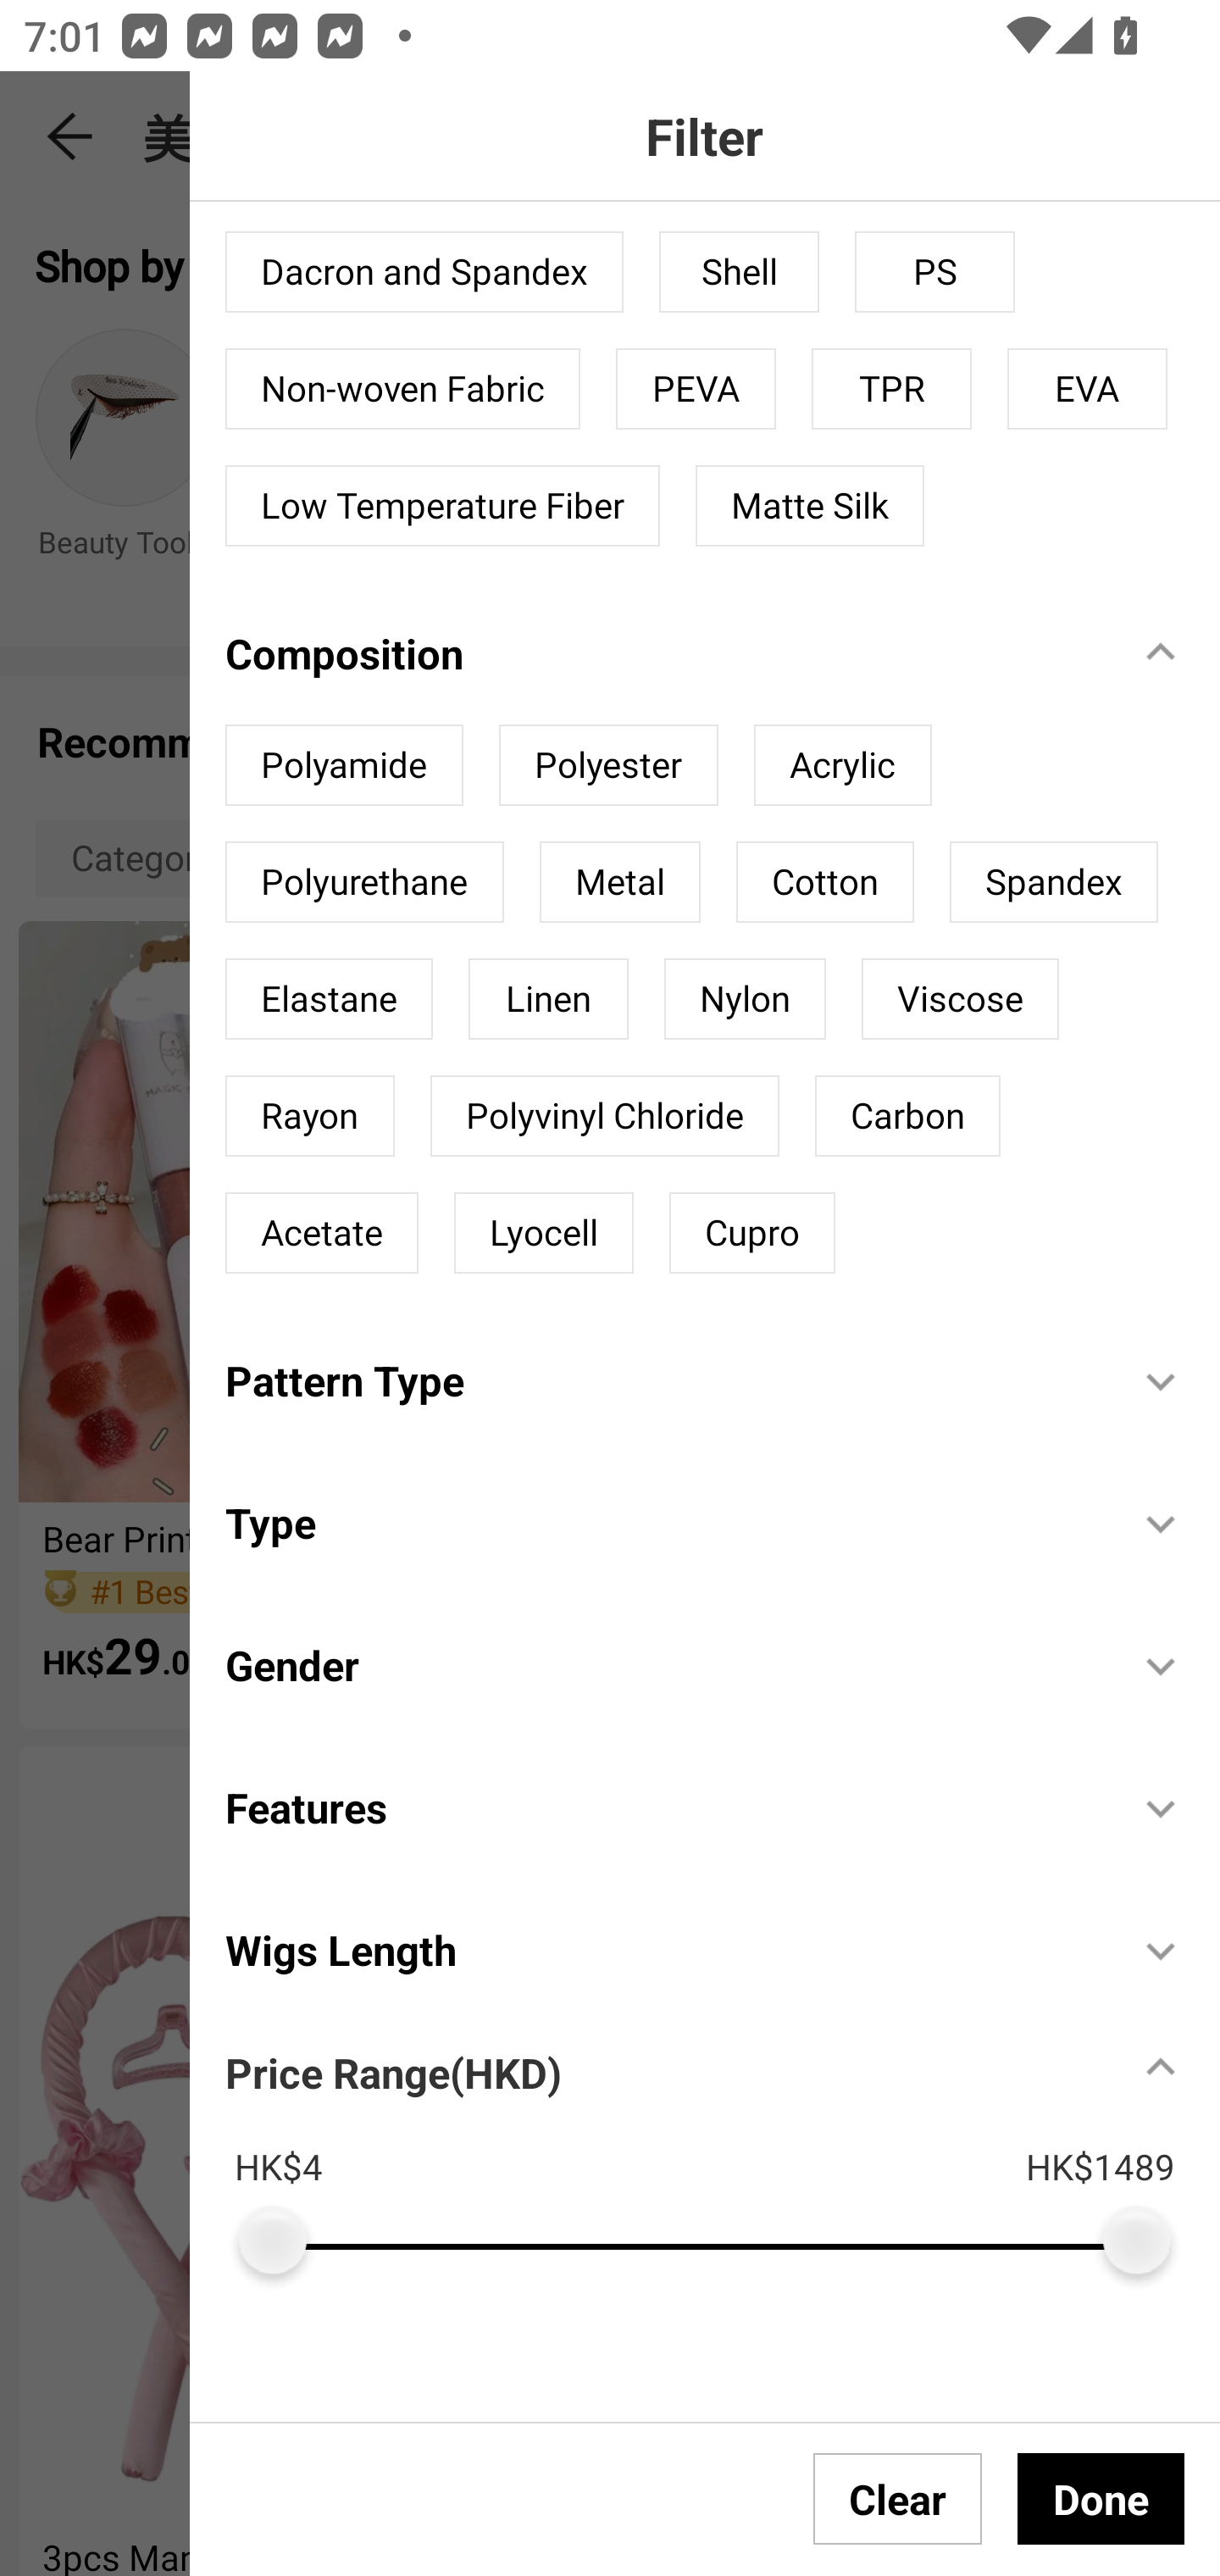  Describe the element at coordinates (543, 1232) in the screenshot. I see `Lyocell` at that location.